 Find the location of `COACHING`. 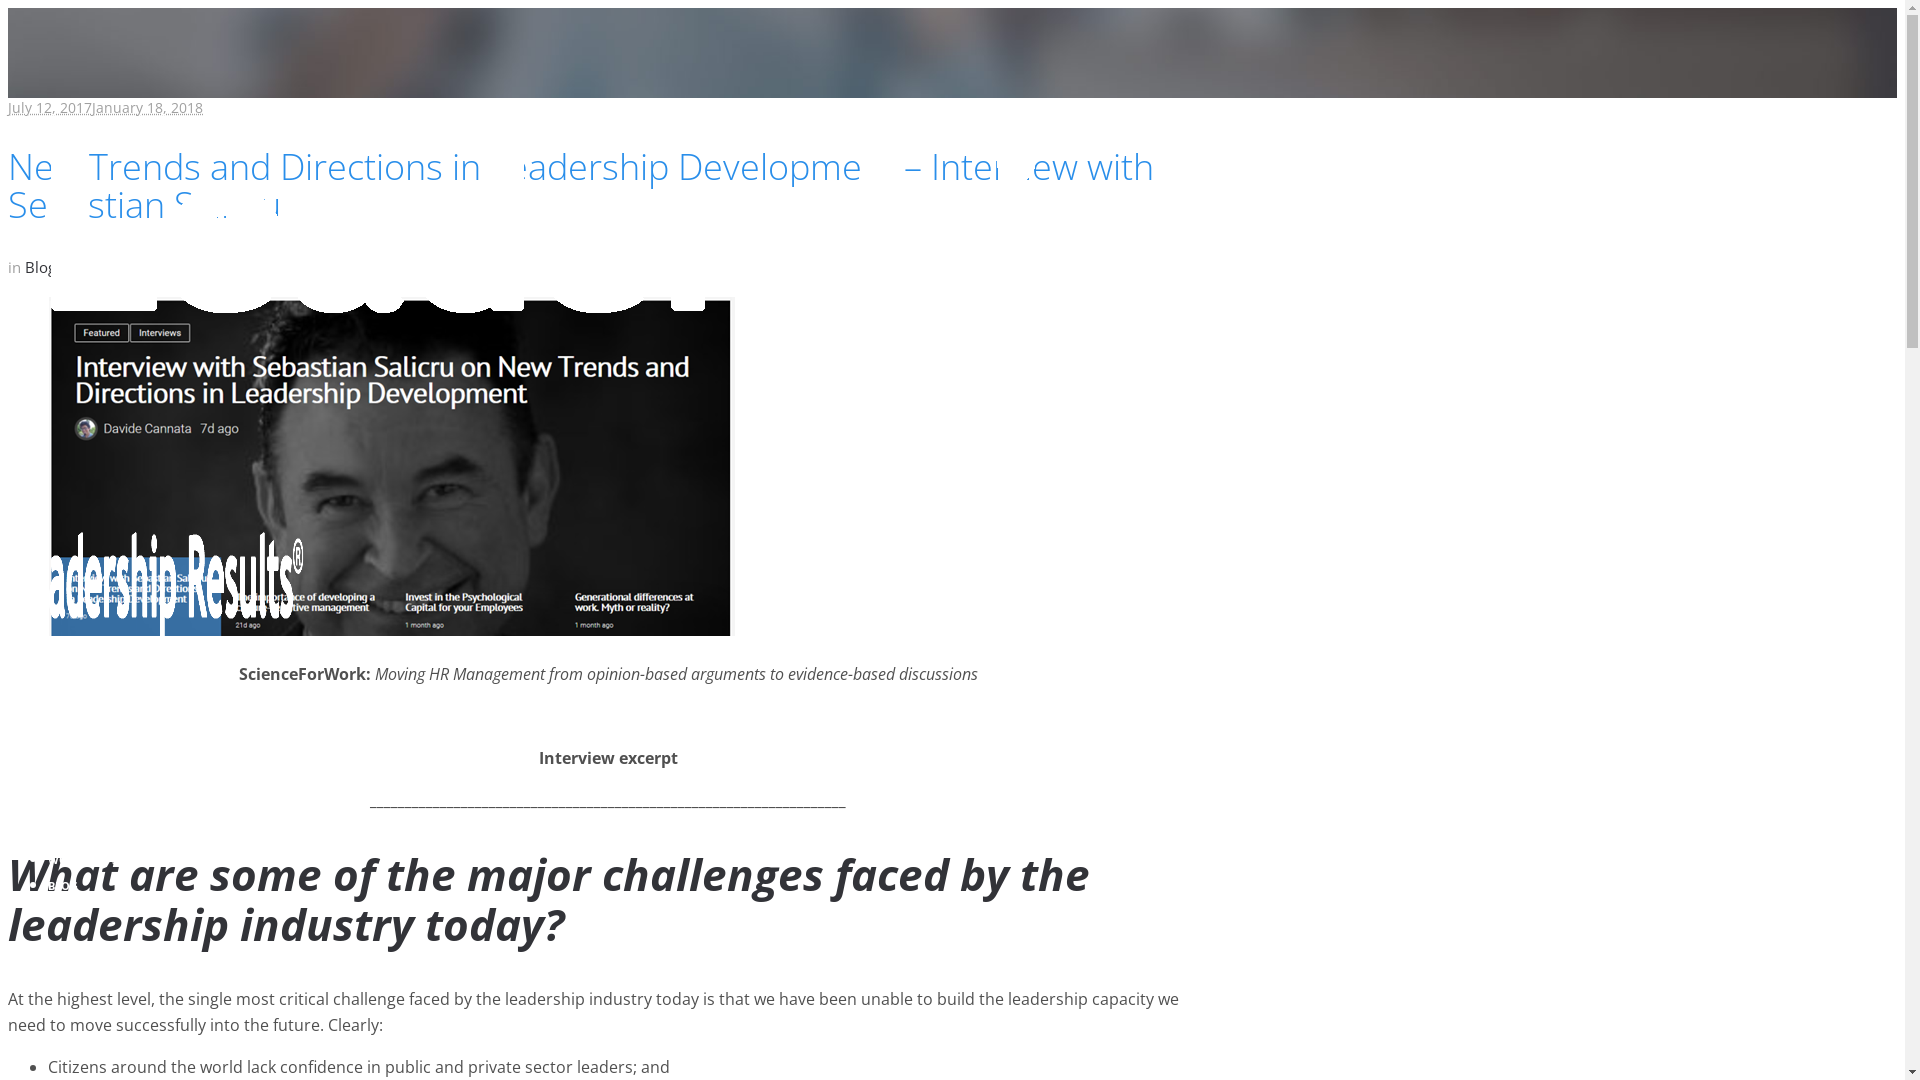

COACHING is located at coordinates (78, 808).